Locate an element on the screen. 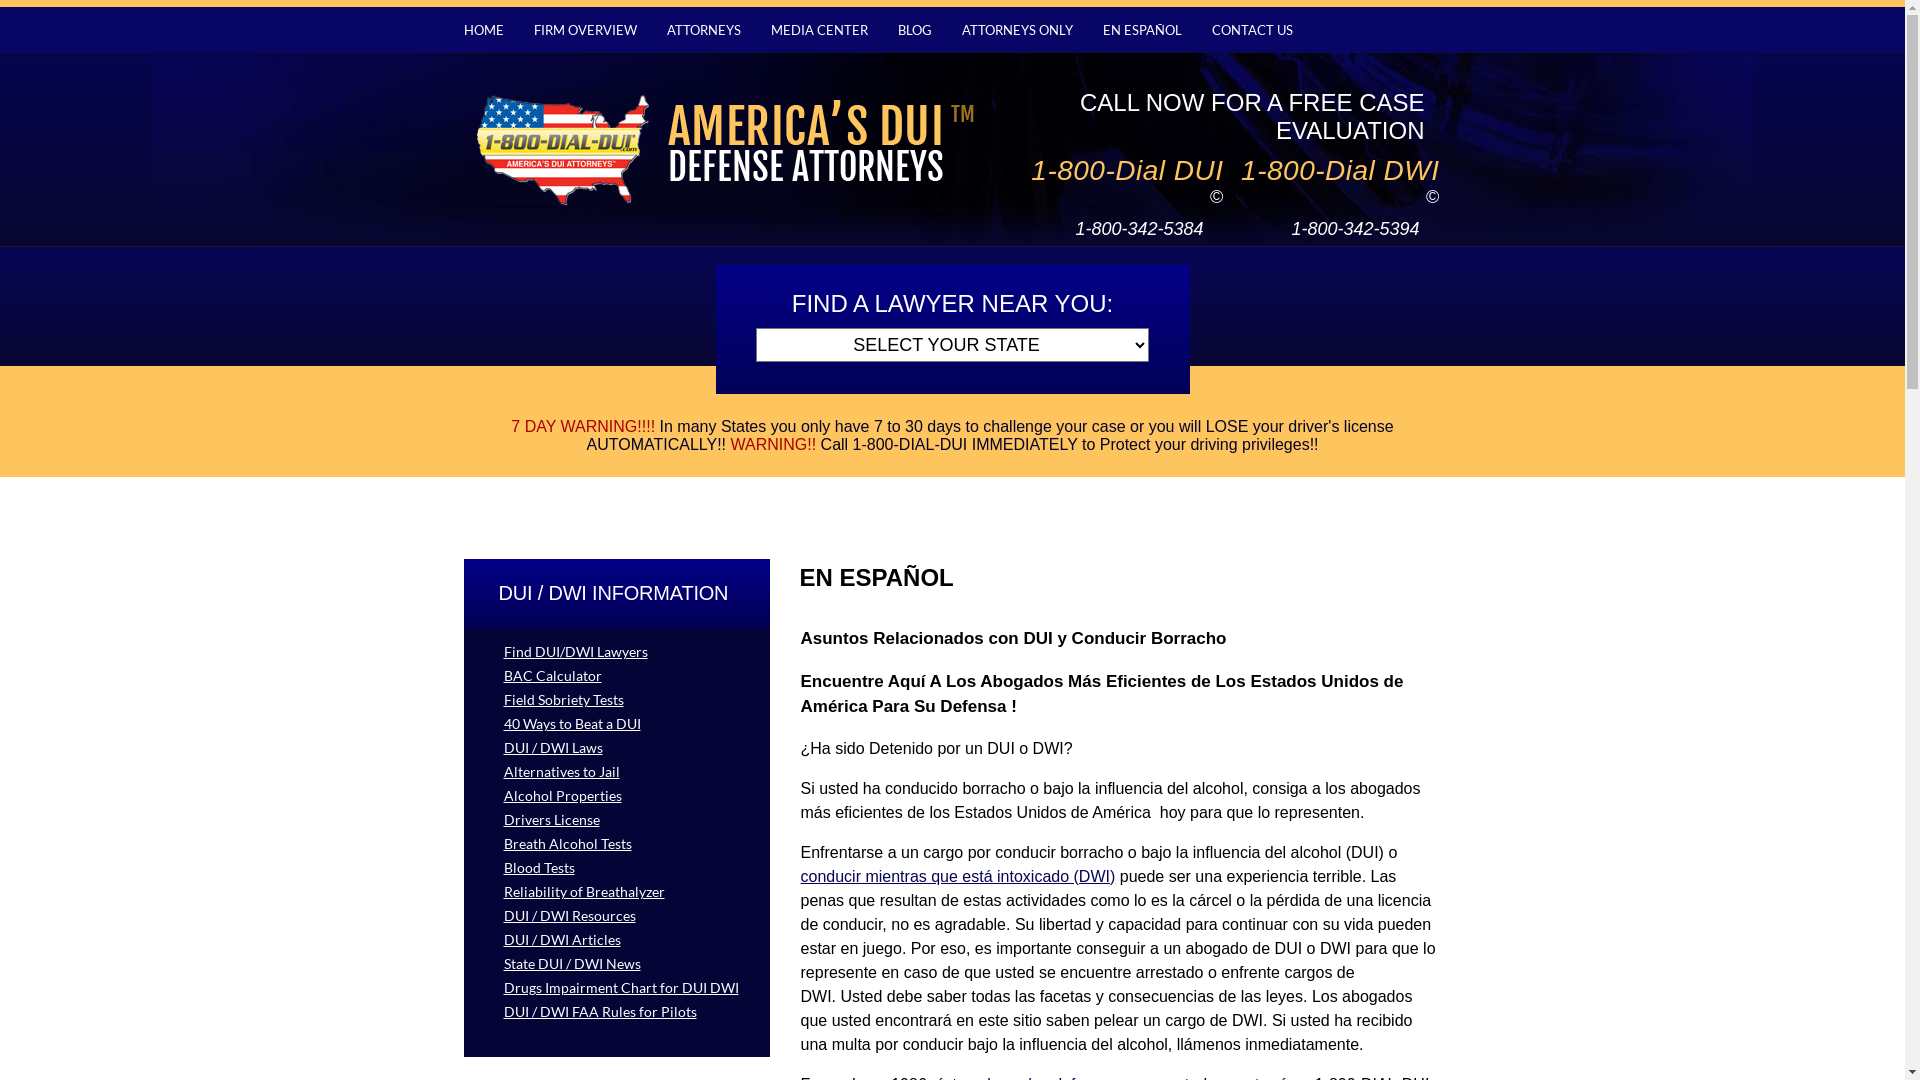 This screenshot has height=1080, width=1920. DUI / DWI Laws is located at coordinates (617, 748).